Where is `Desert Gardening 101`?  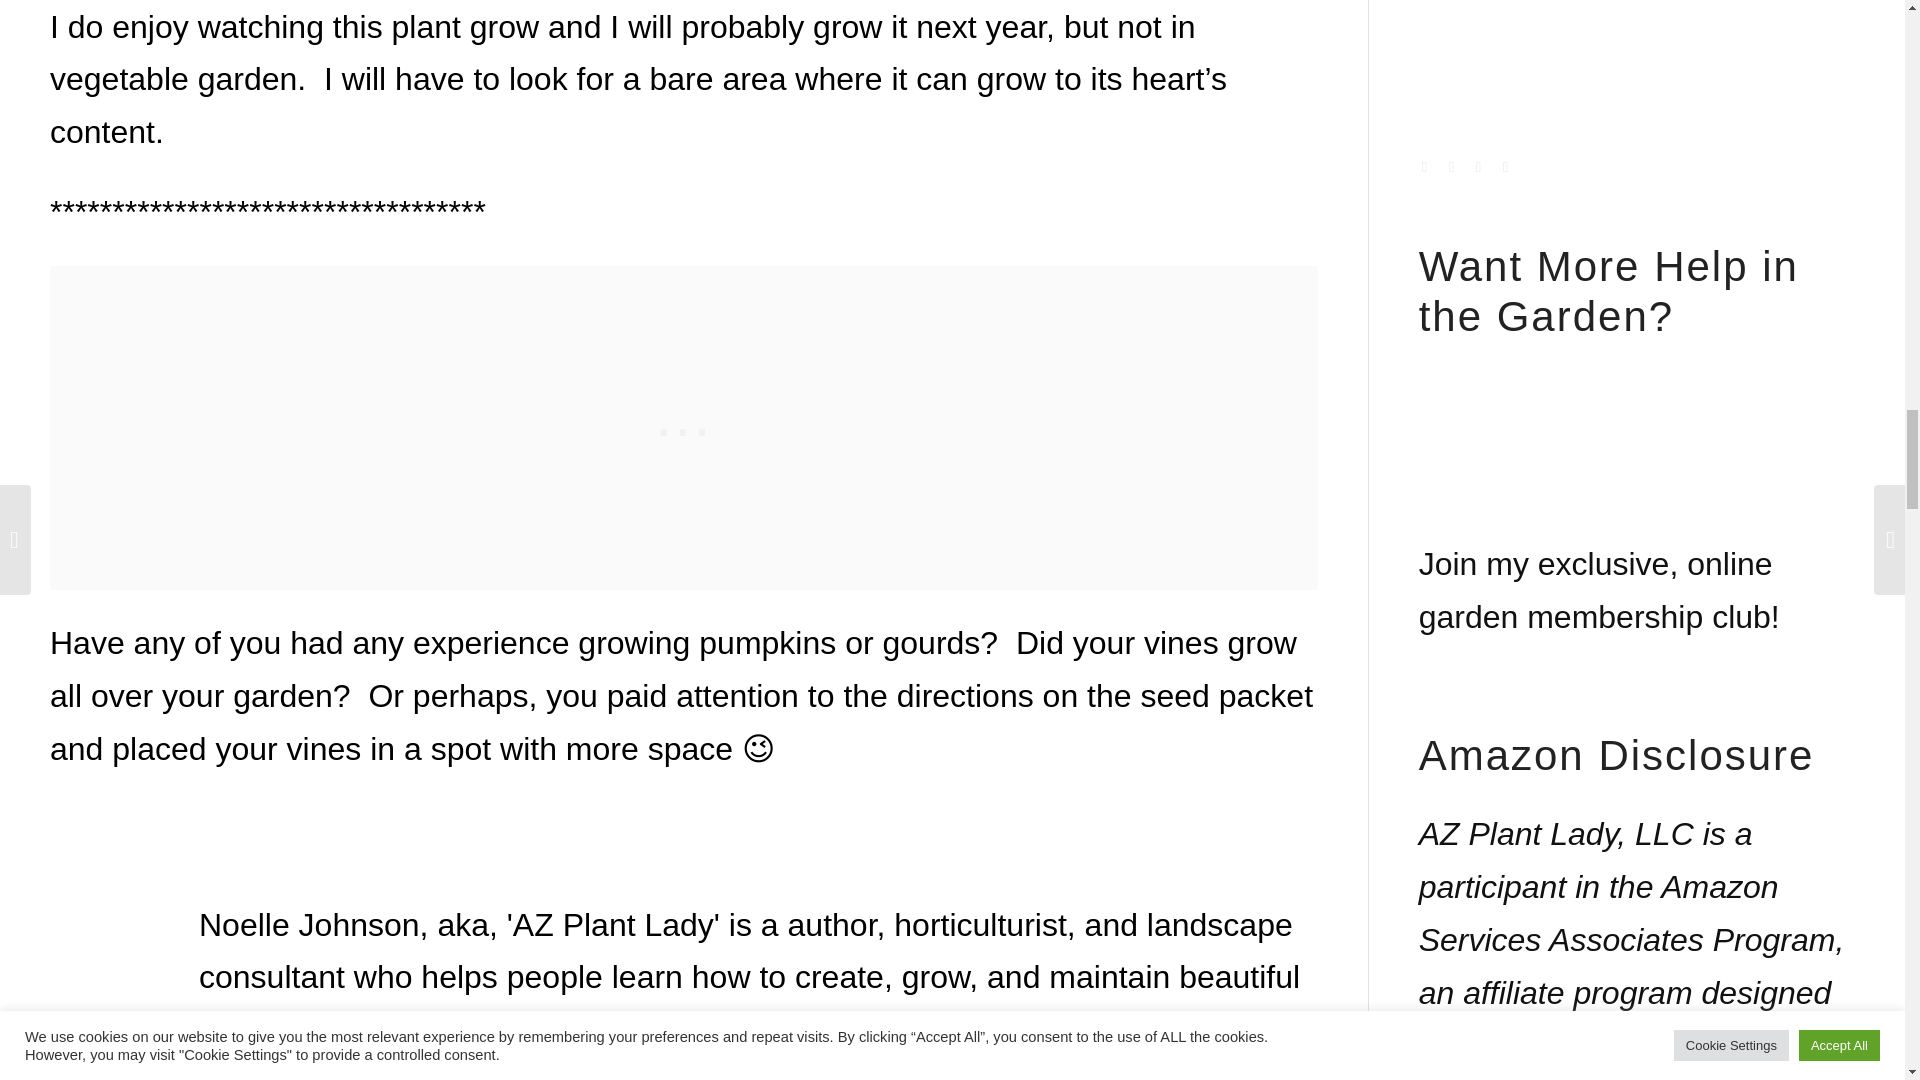 Desert Gardening 101 is located at coordinates (763, 1072).